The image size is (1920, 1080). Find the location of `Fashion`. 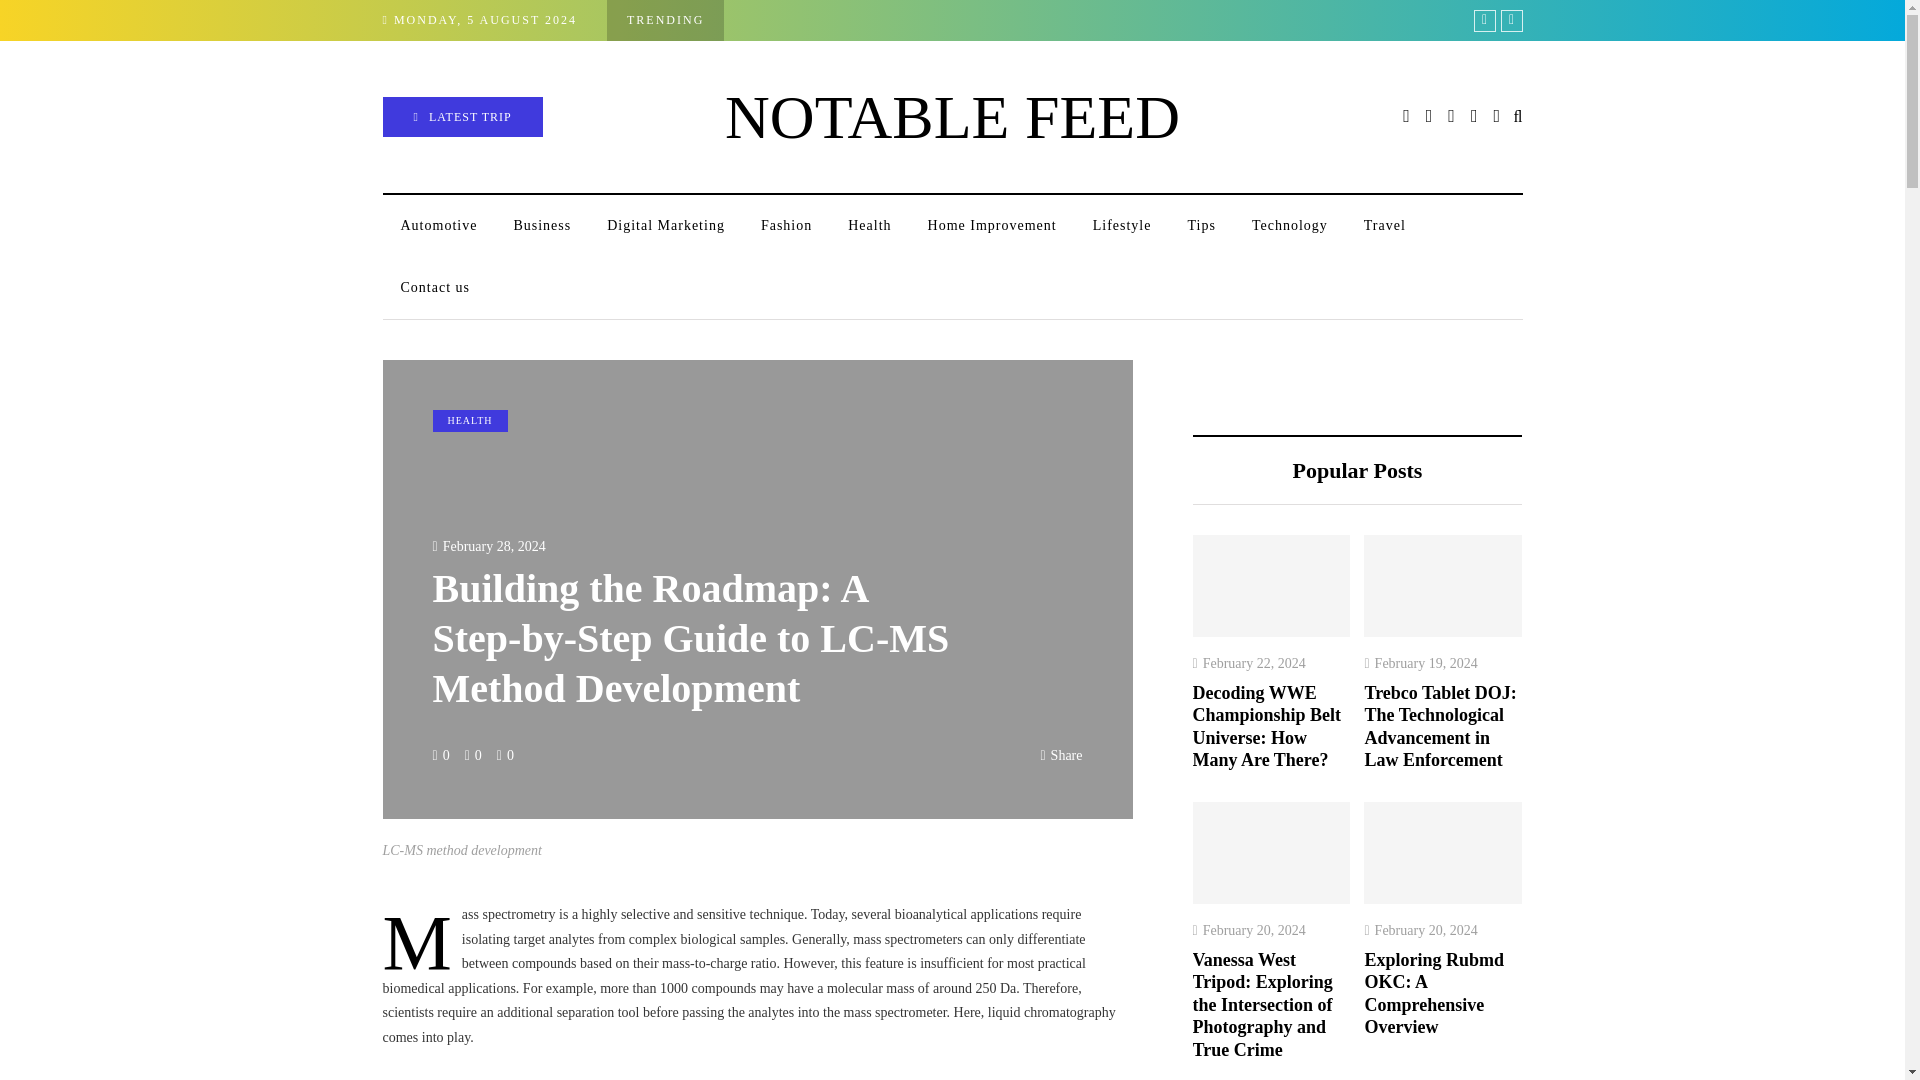

Fashion is located at coordinates (786, 225).